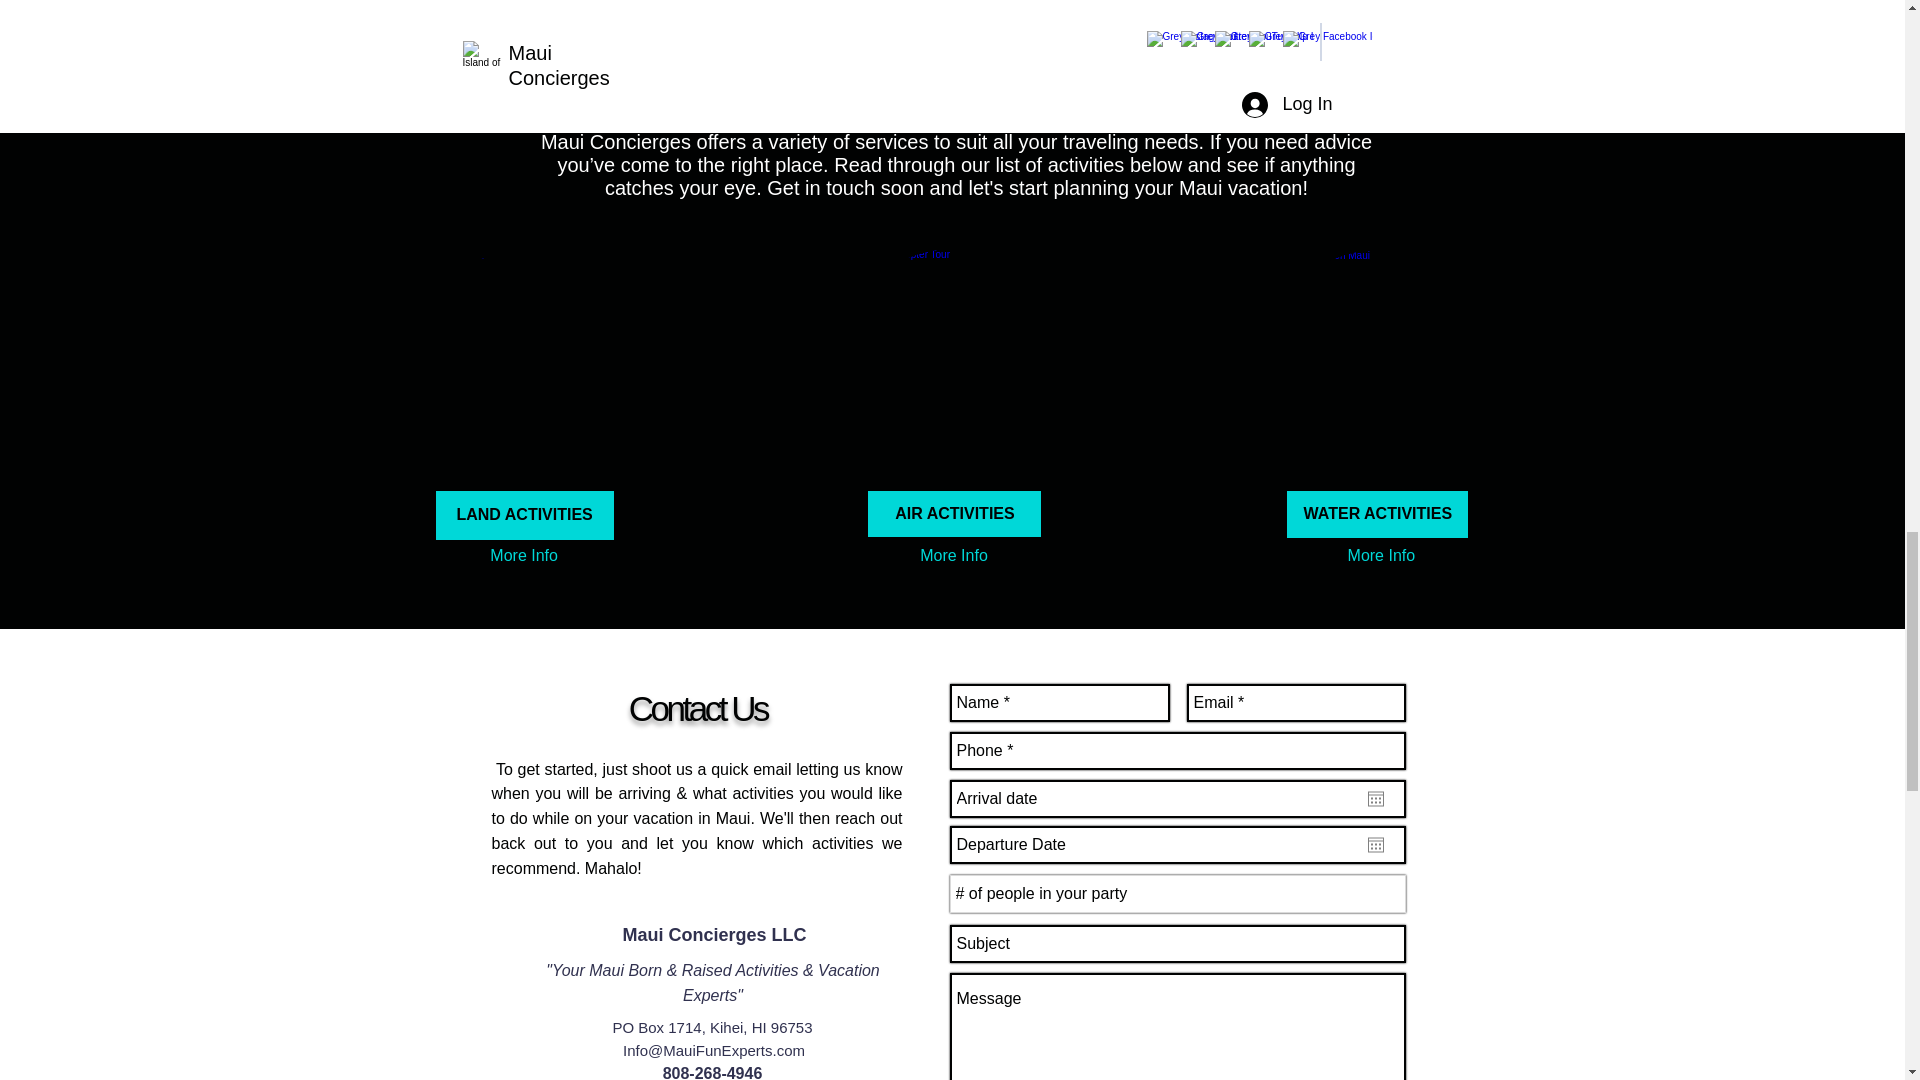 This screenshot has width=1920, height=1080. I want to click on WATER ACTIVITIES, so click(1377, 514).